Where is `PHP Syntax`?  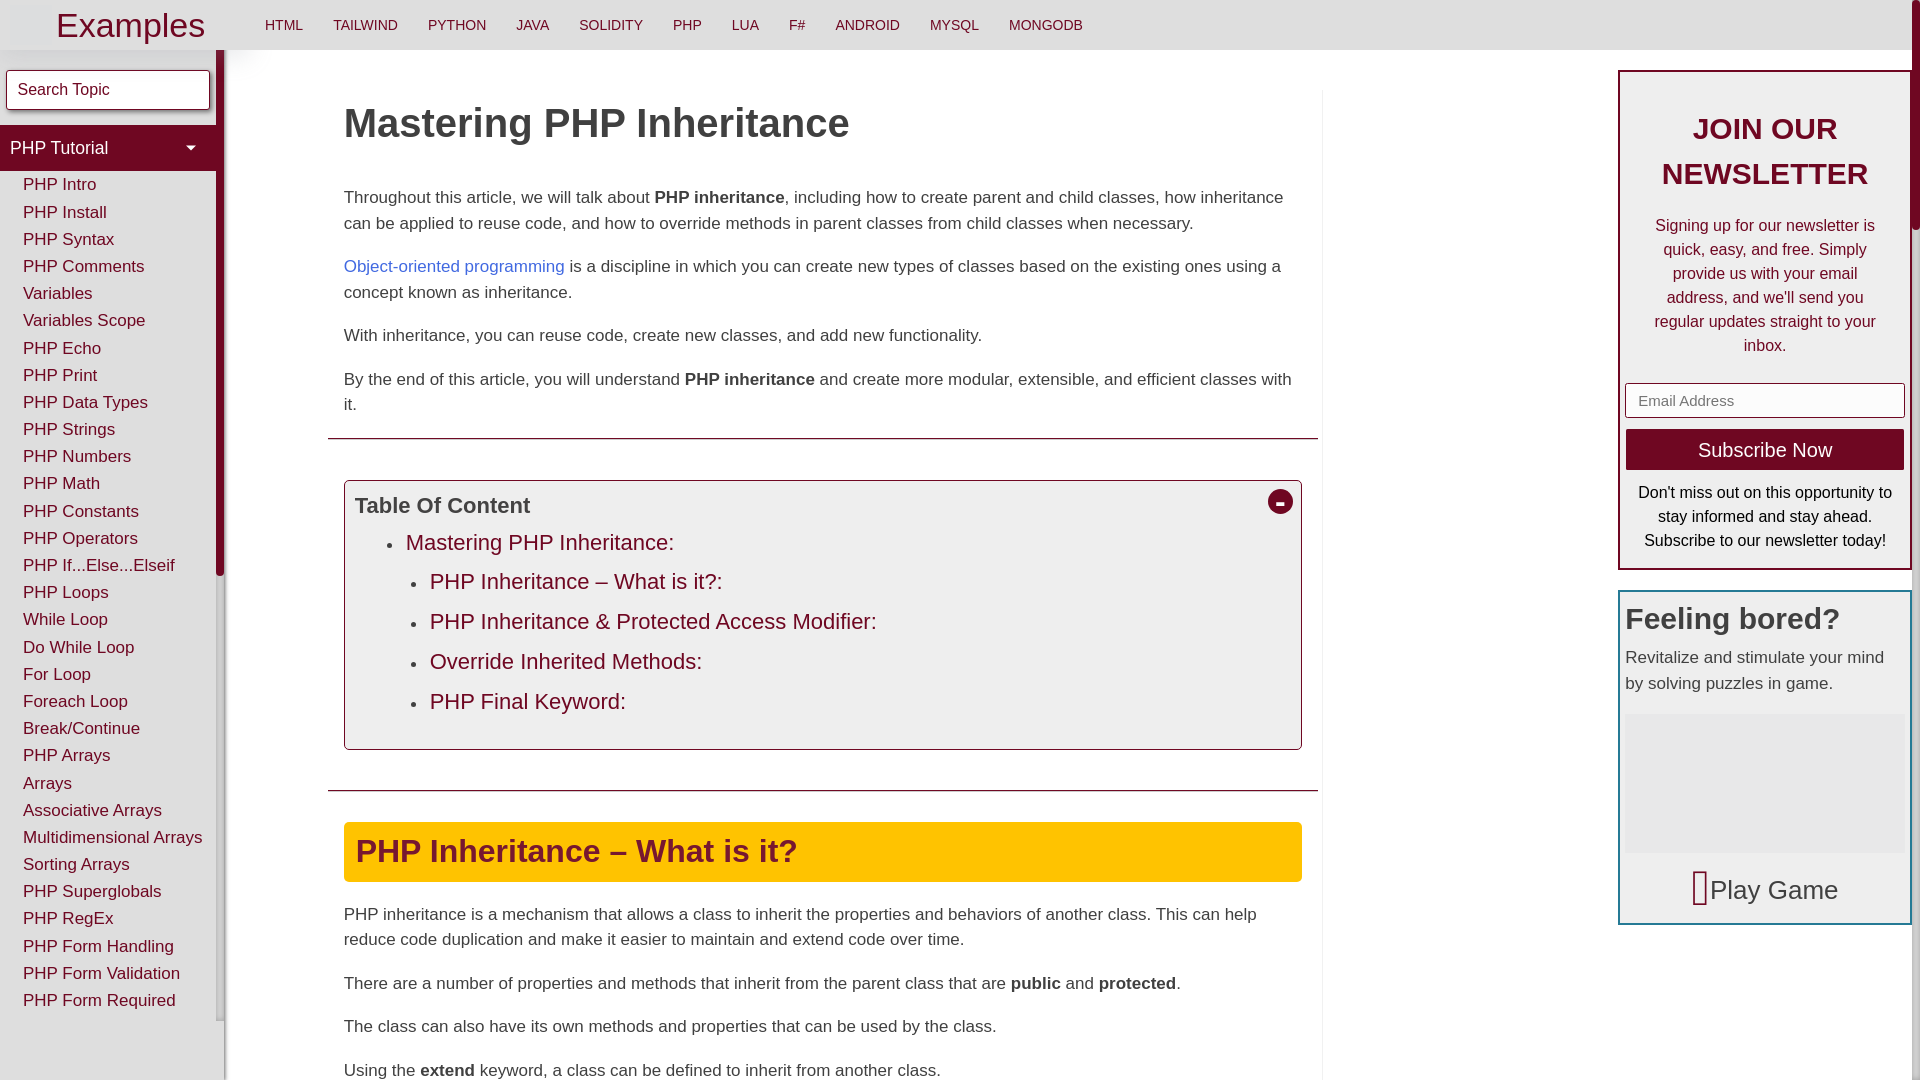 PHP Syntax is located at coordinates (68, 238).